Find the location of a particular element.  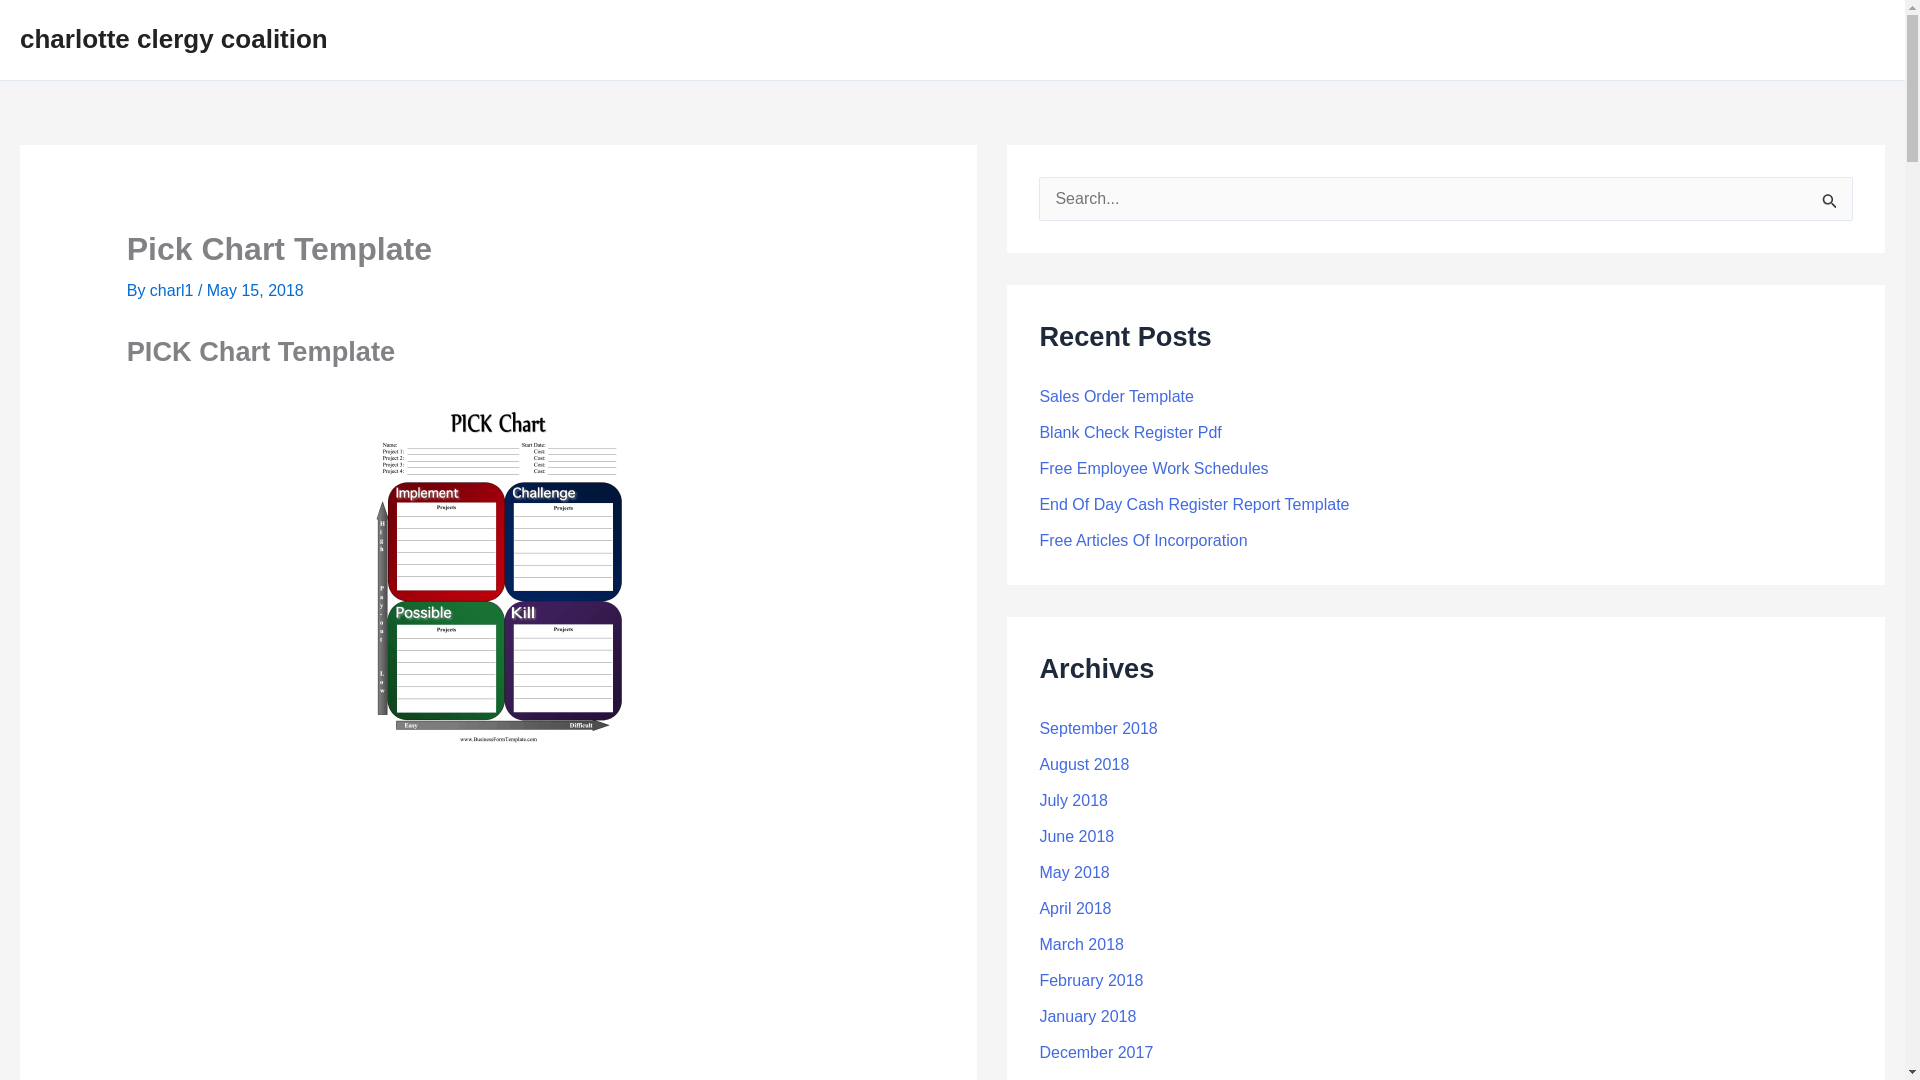

View all posts by charl1 is located at coordinates (173, 290).